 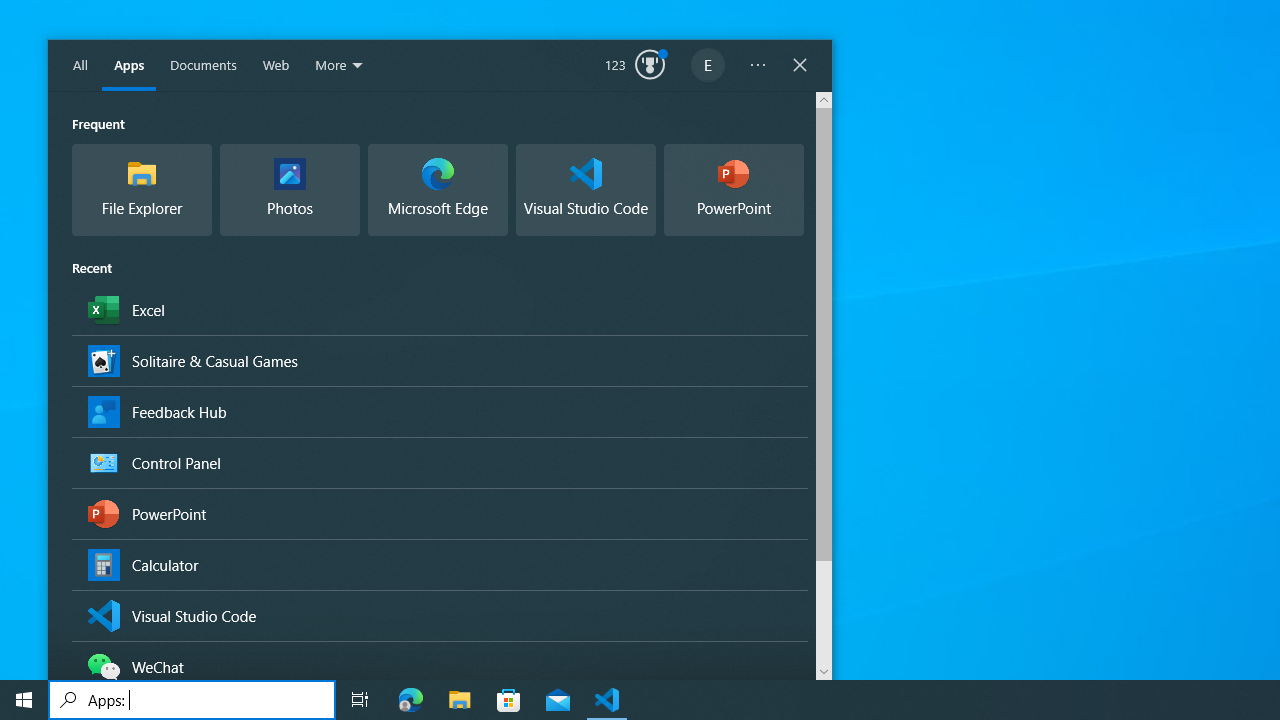 What do you see at coordinates (439, 614) in the screenshot?
I see `Visual Studio Code, App` at bounding box center [439, 614].